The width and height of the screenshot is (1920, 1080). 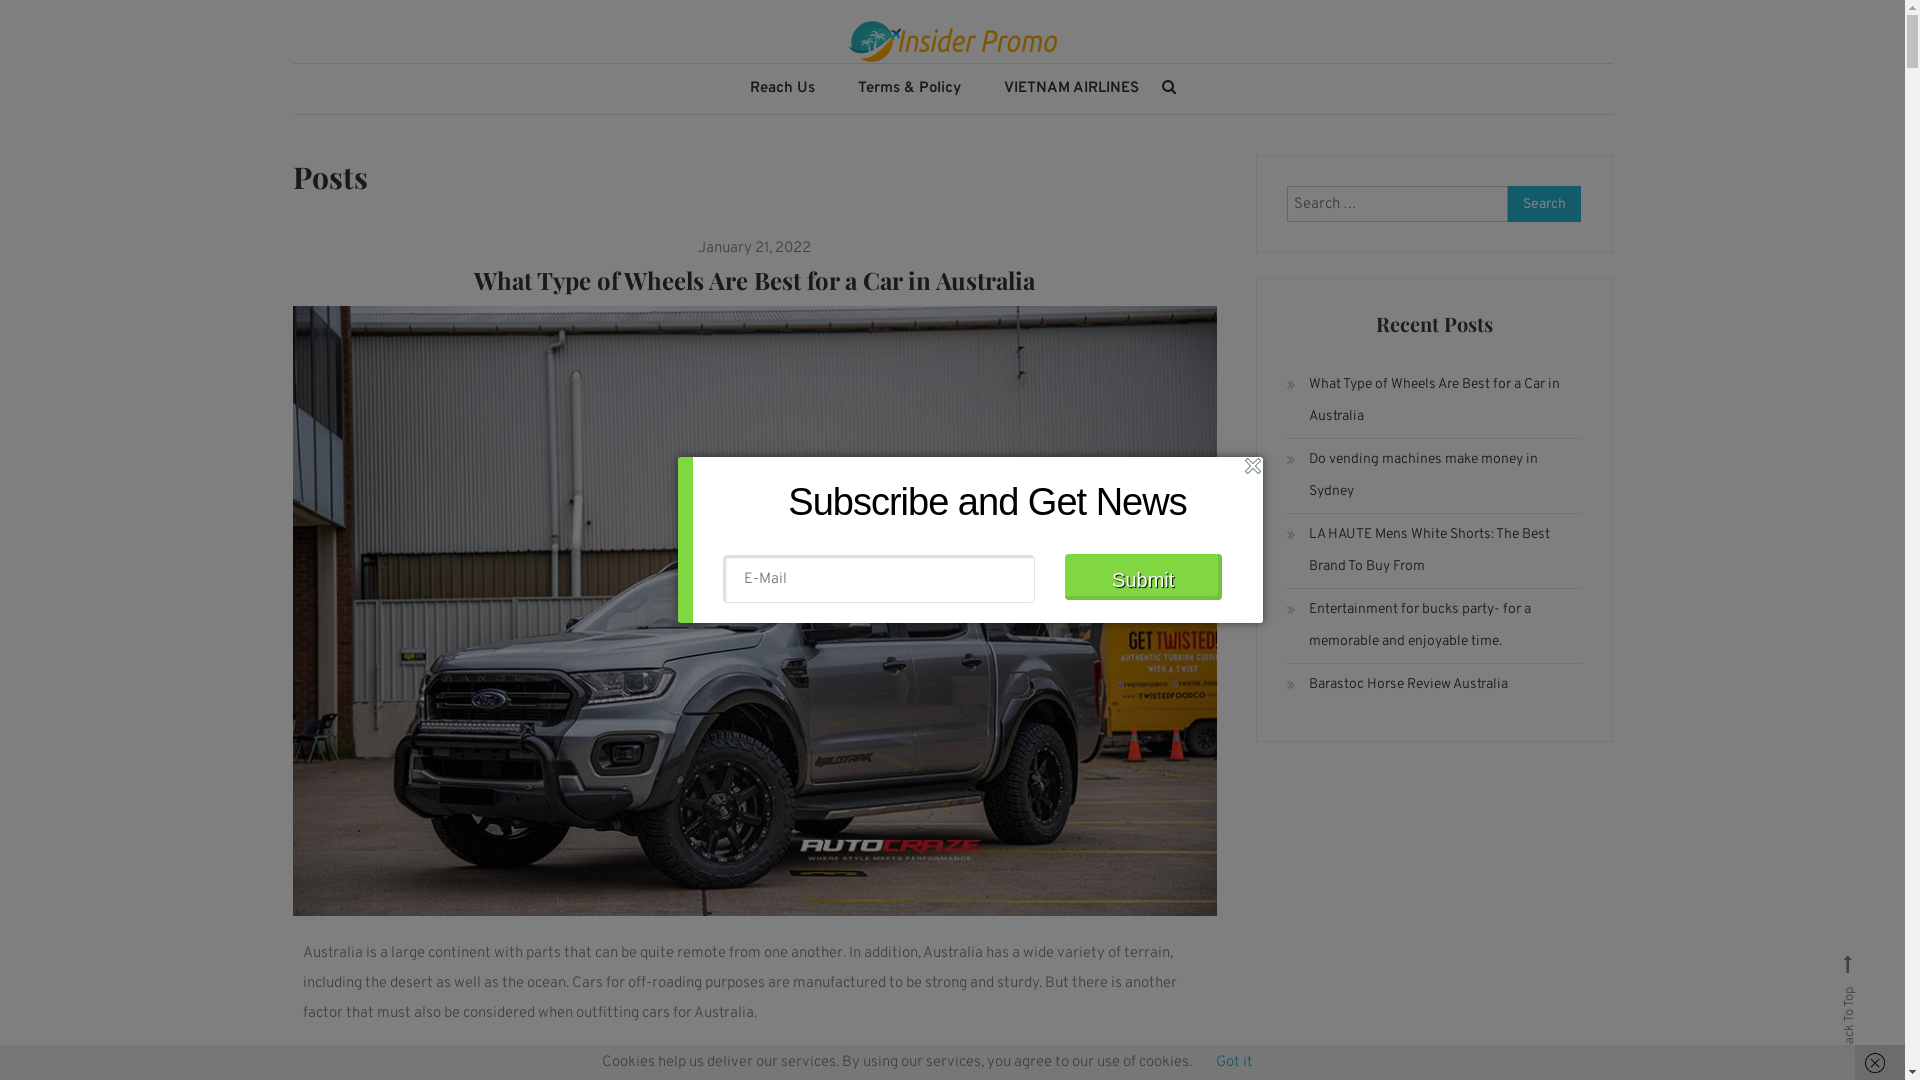 I want to click on Do vending machines make money in Sydney, so click(x=1434, y=476).